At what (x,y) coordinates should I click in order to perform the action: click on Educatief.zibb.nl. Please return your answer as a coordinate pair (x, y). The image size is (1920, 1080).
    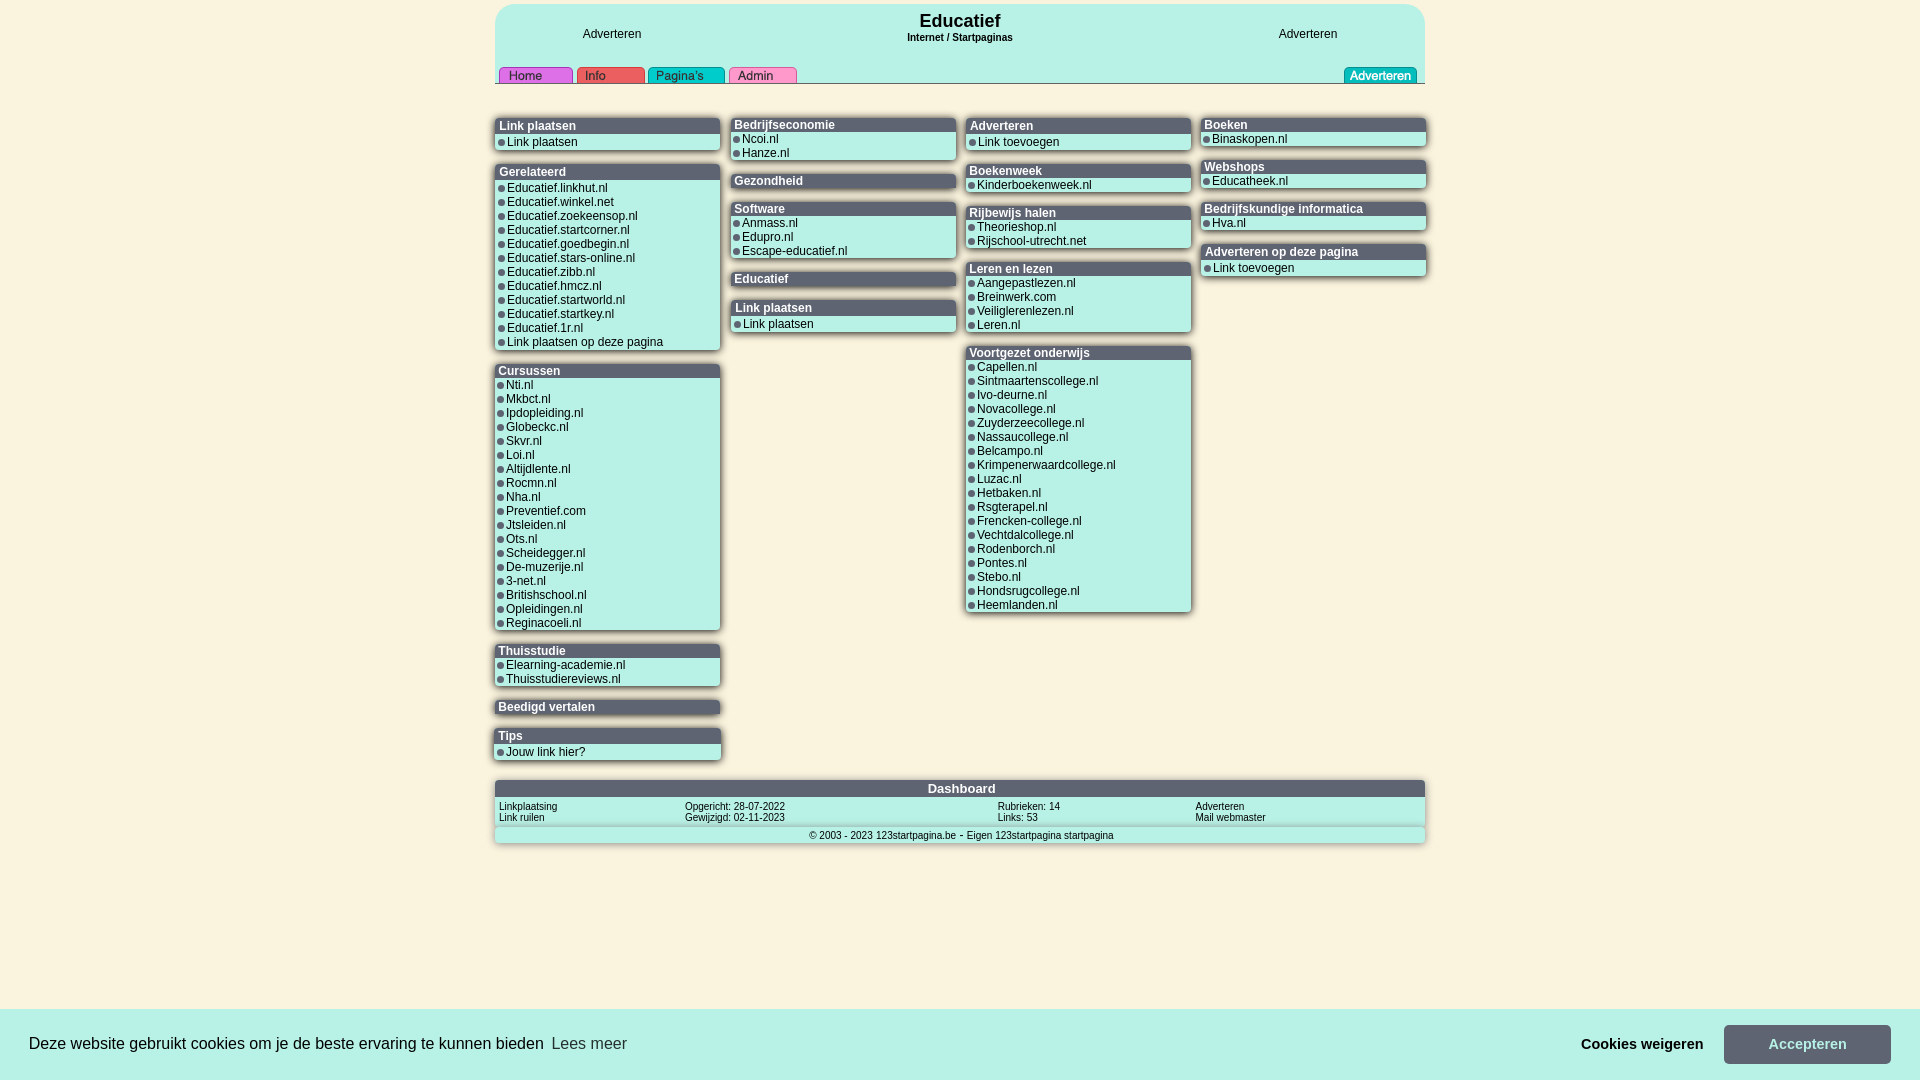
    Looking at the image, I should click on (550, 272).